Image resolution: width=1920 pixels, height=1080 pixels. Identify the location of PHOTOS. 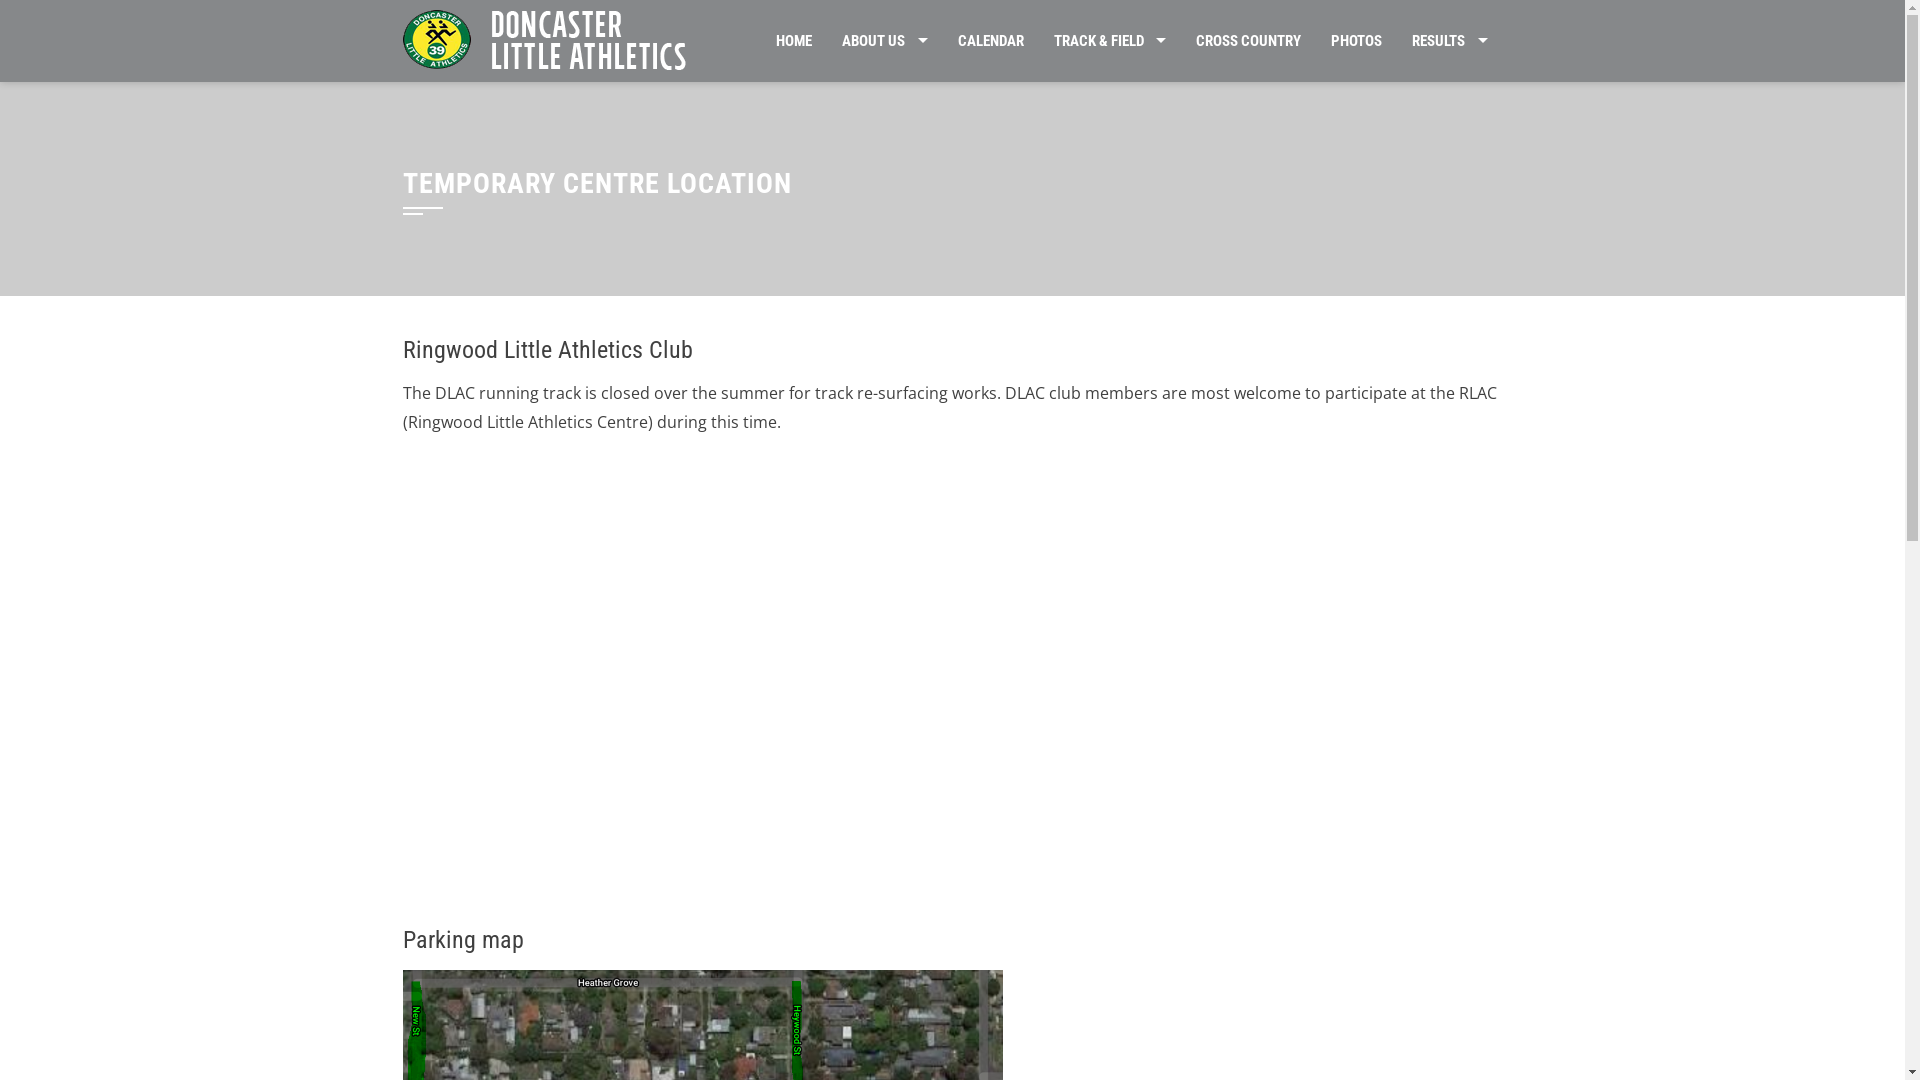
(1356, 41).